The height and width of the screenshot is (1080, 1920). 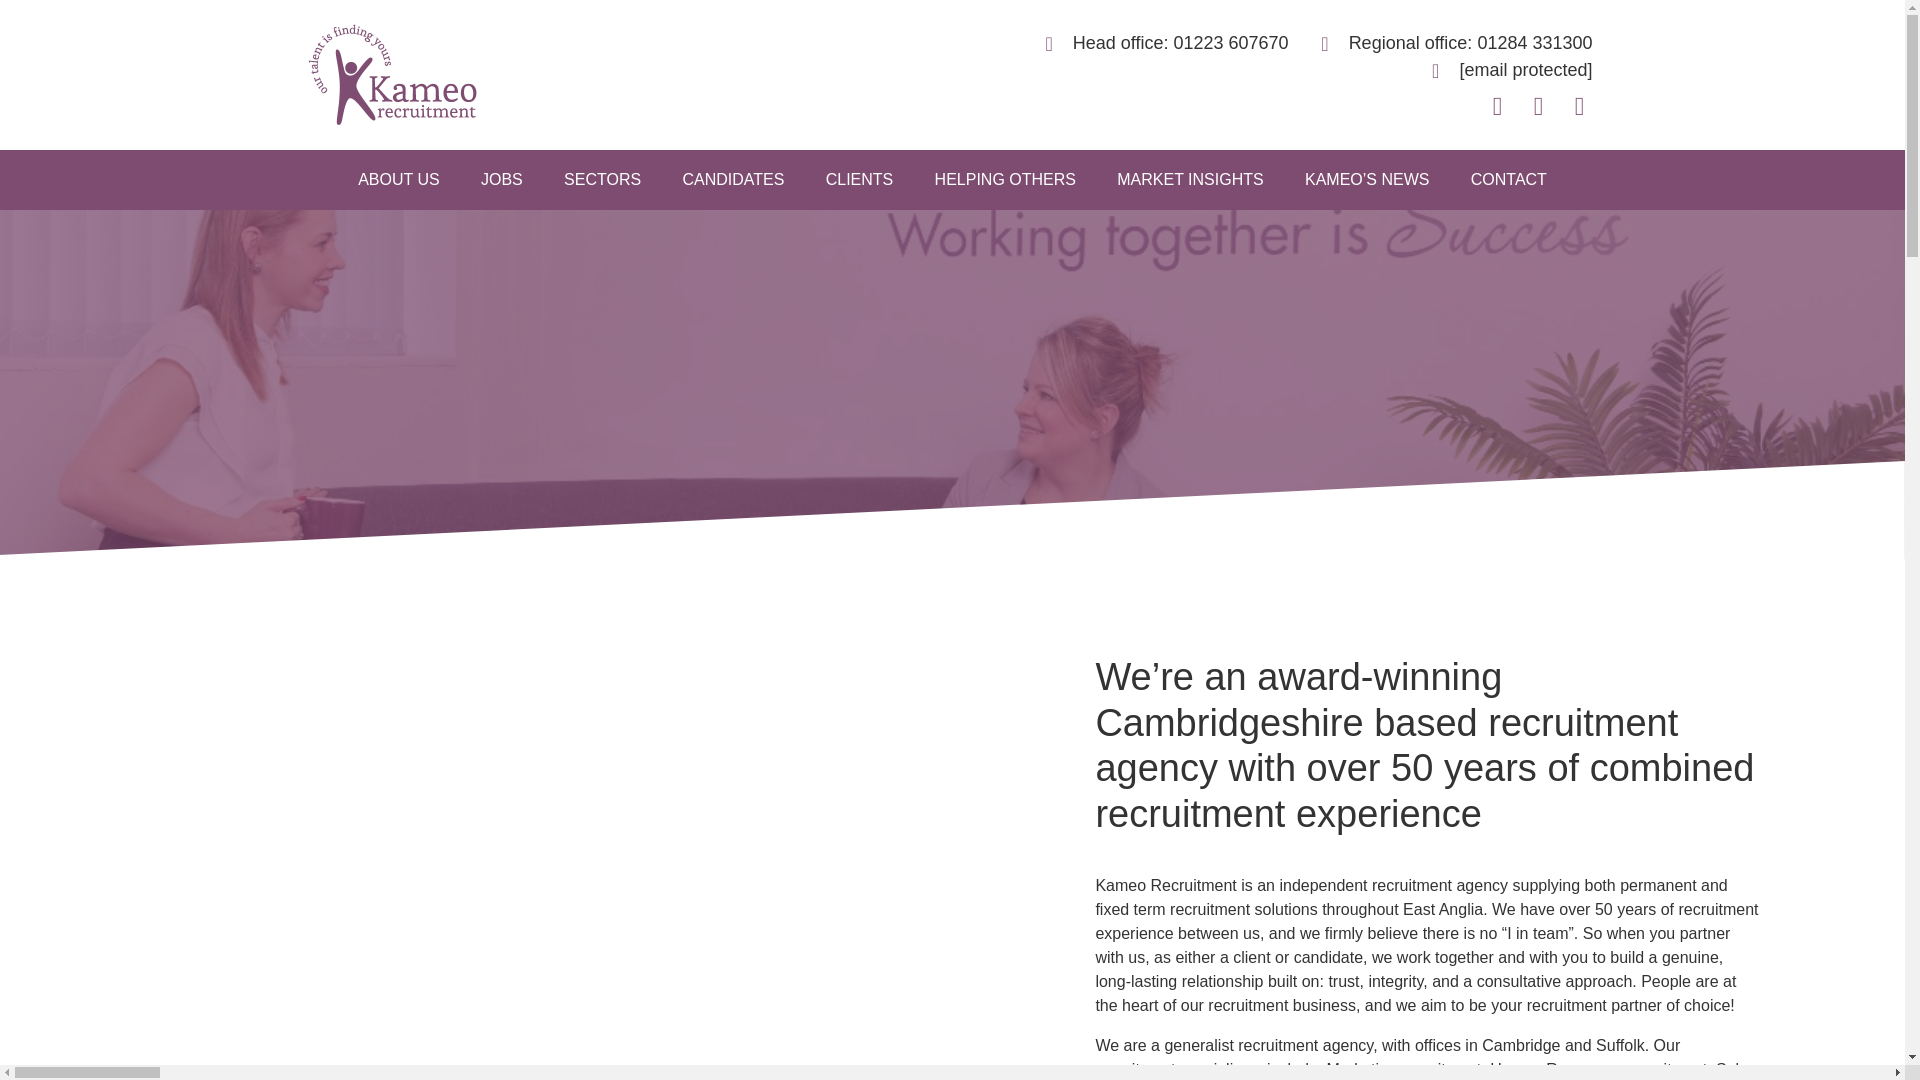 I want to click on ABOUT US, so click(x=398, y=180).